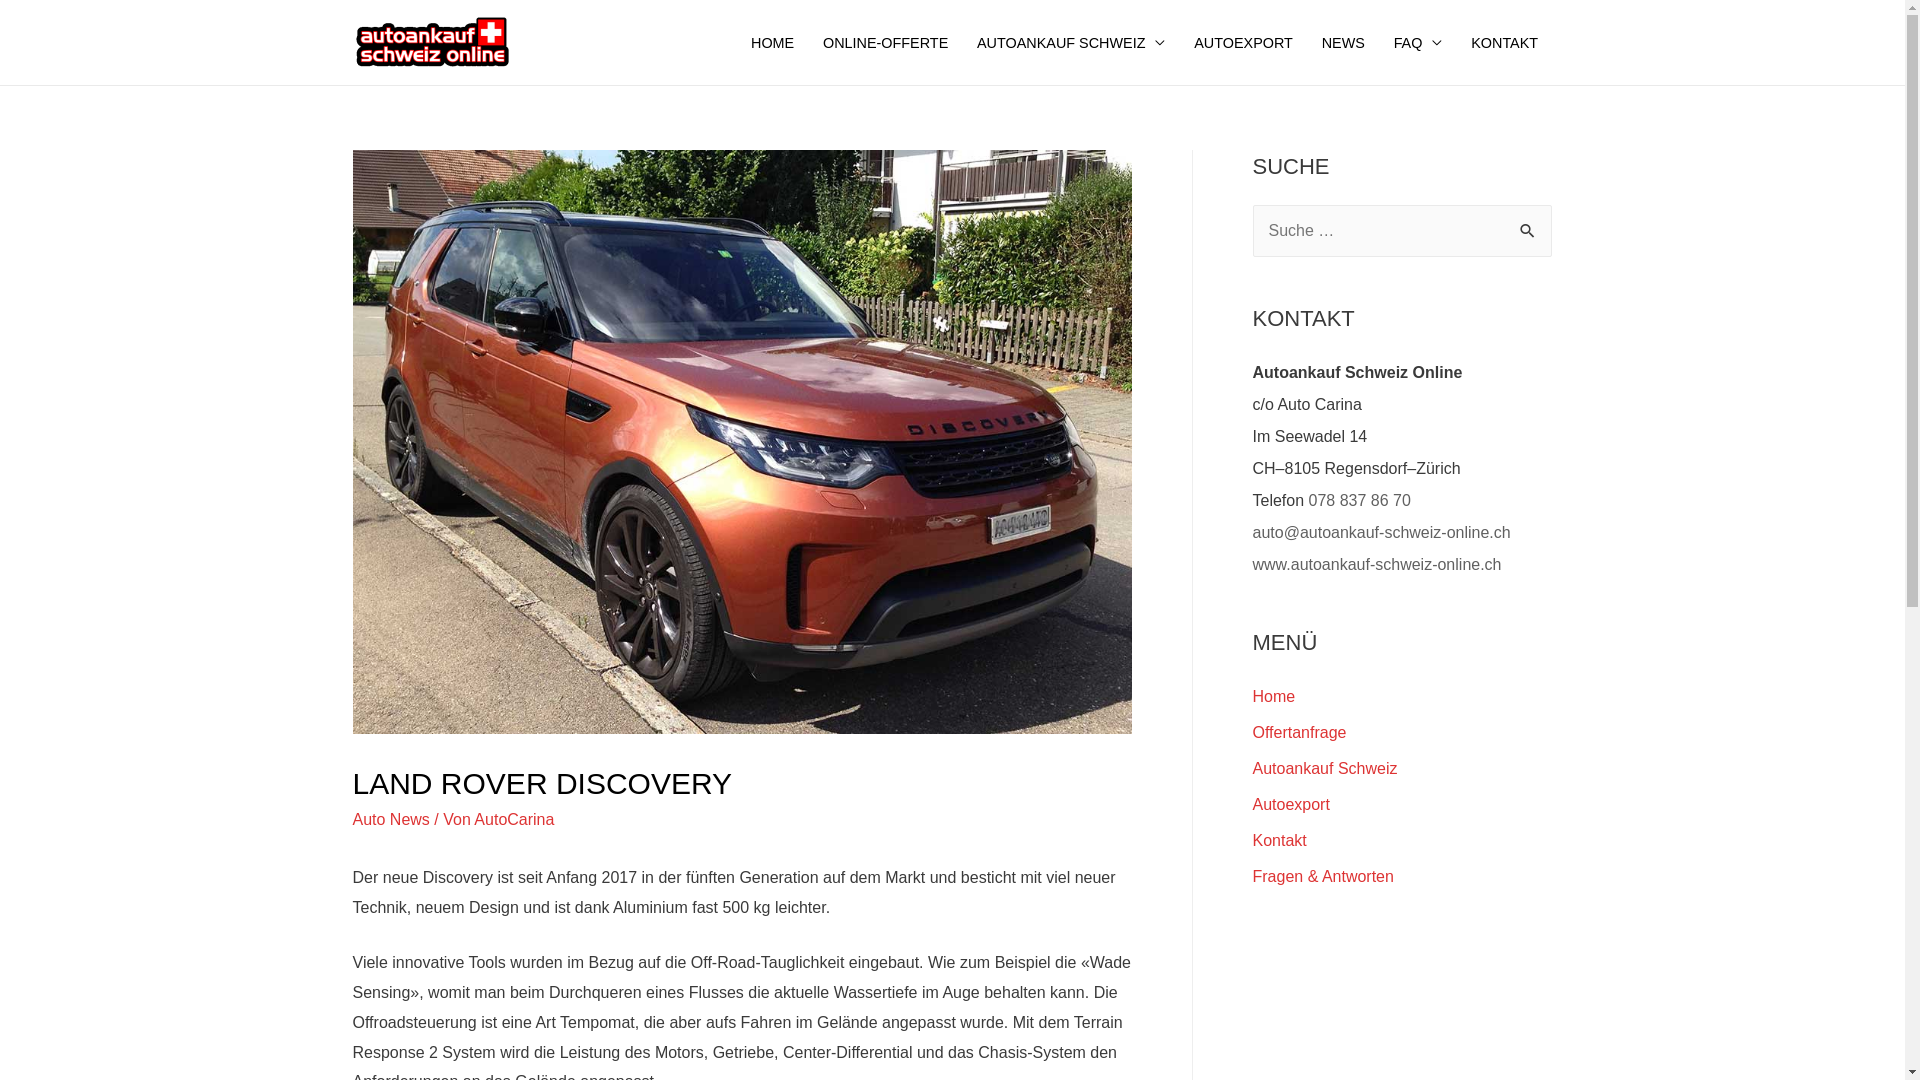  What do you see at coordinates (1290, 804) in the screenshot?
I see `Autoexport` at bounding box center [1290, 804].